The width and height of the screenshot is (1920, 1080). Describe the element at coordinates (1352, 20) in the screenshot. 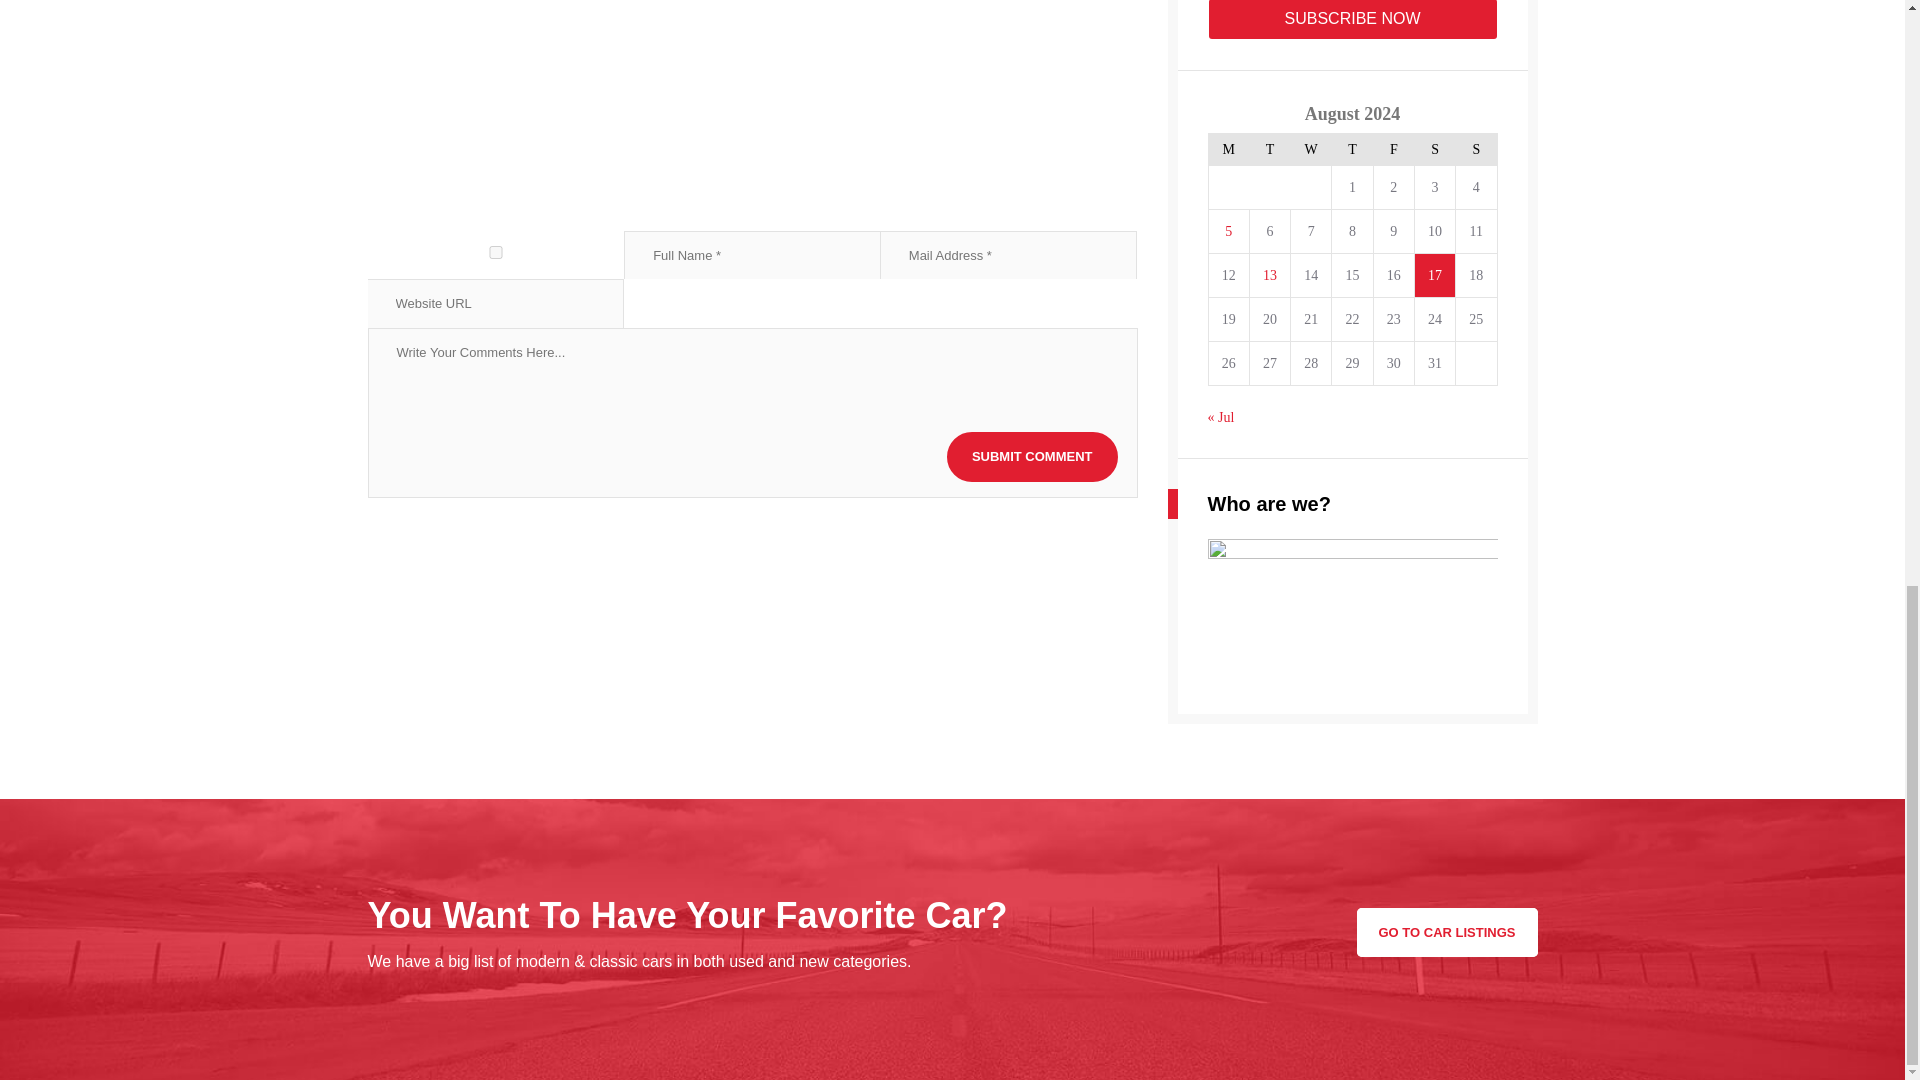

I see `SUBSCRIBE NOW` at that location.